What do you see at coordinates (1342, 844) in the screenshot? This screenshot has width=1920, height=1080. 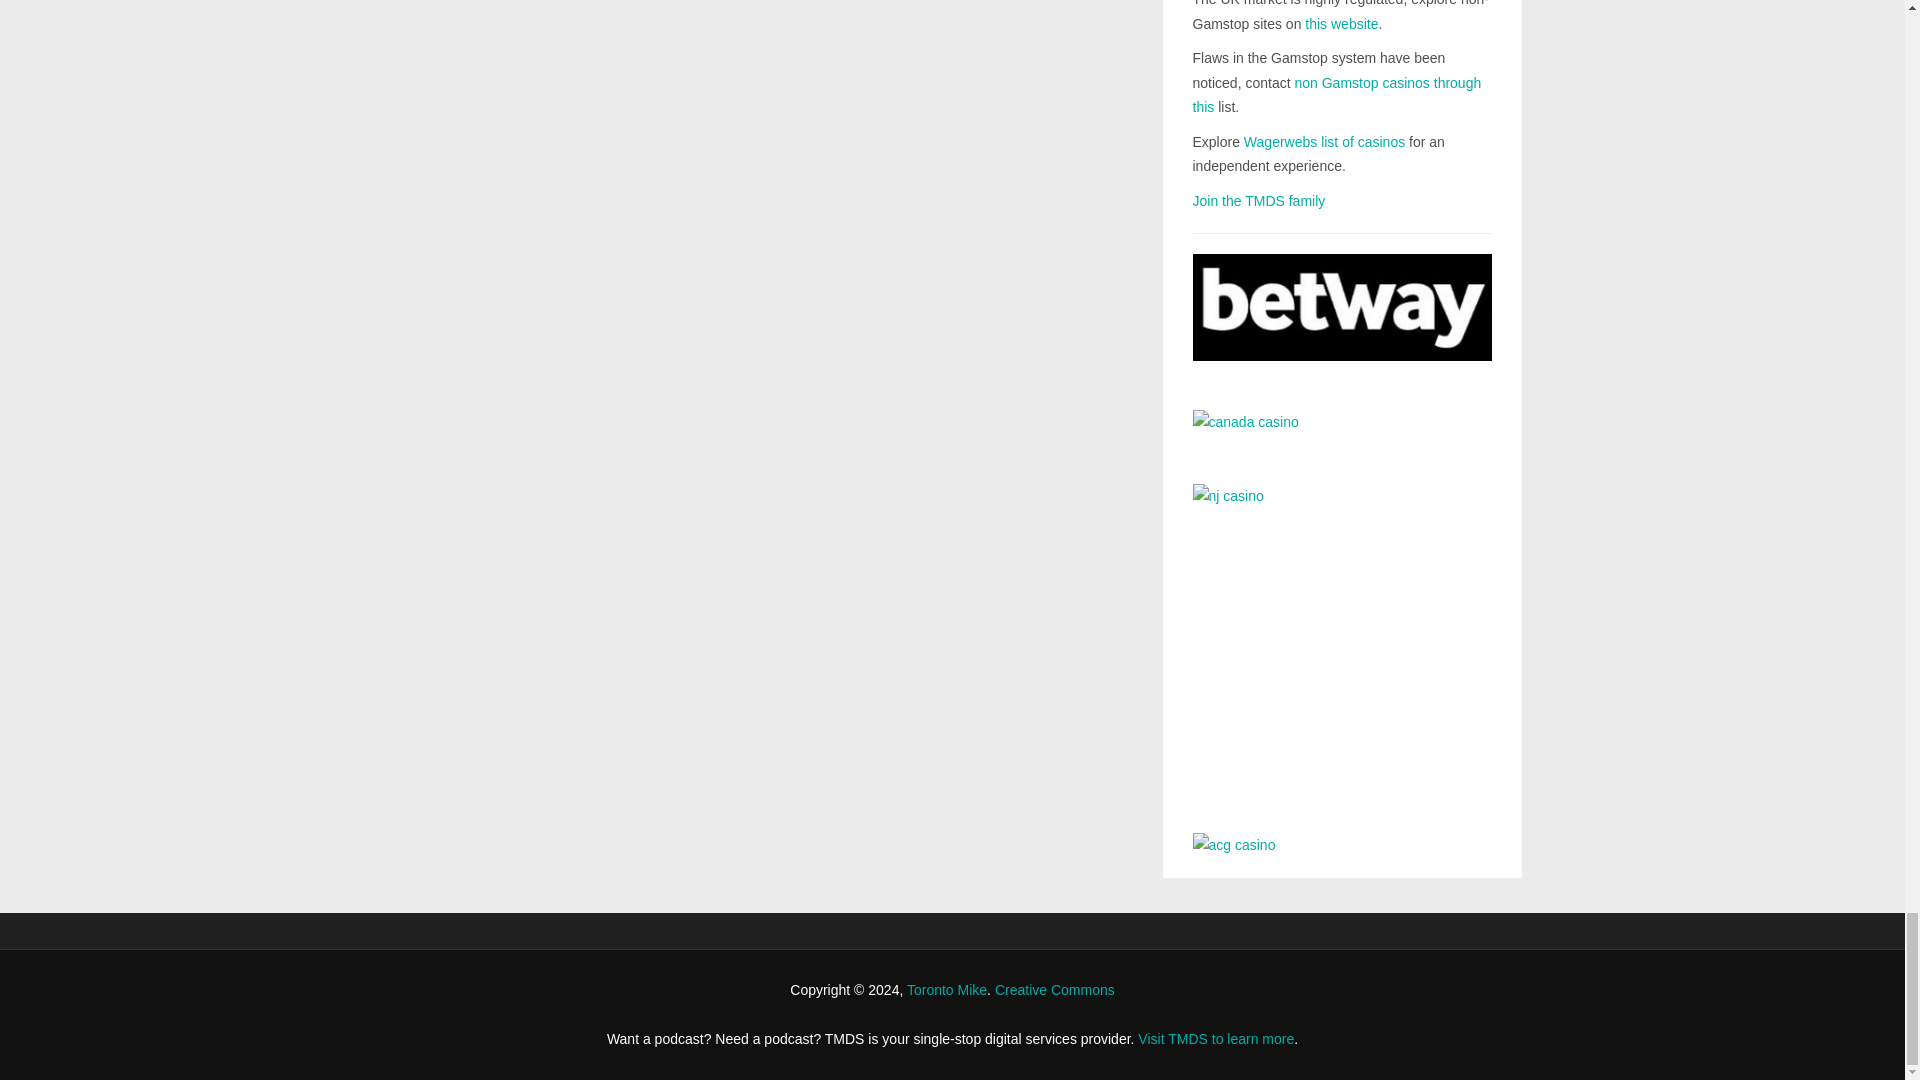 I see `acg casino` at bounding box center [1342, 844].